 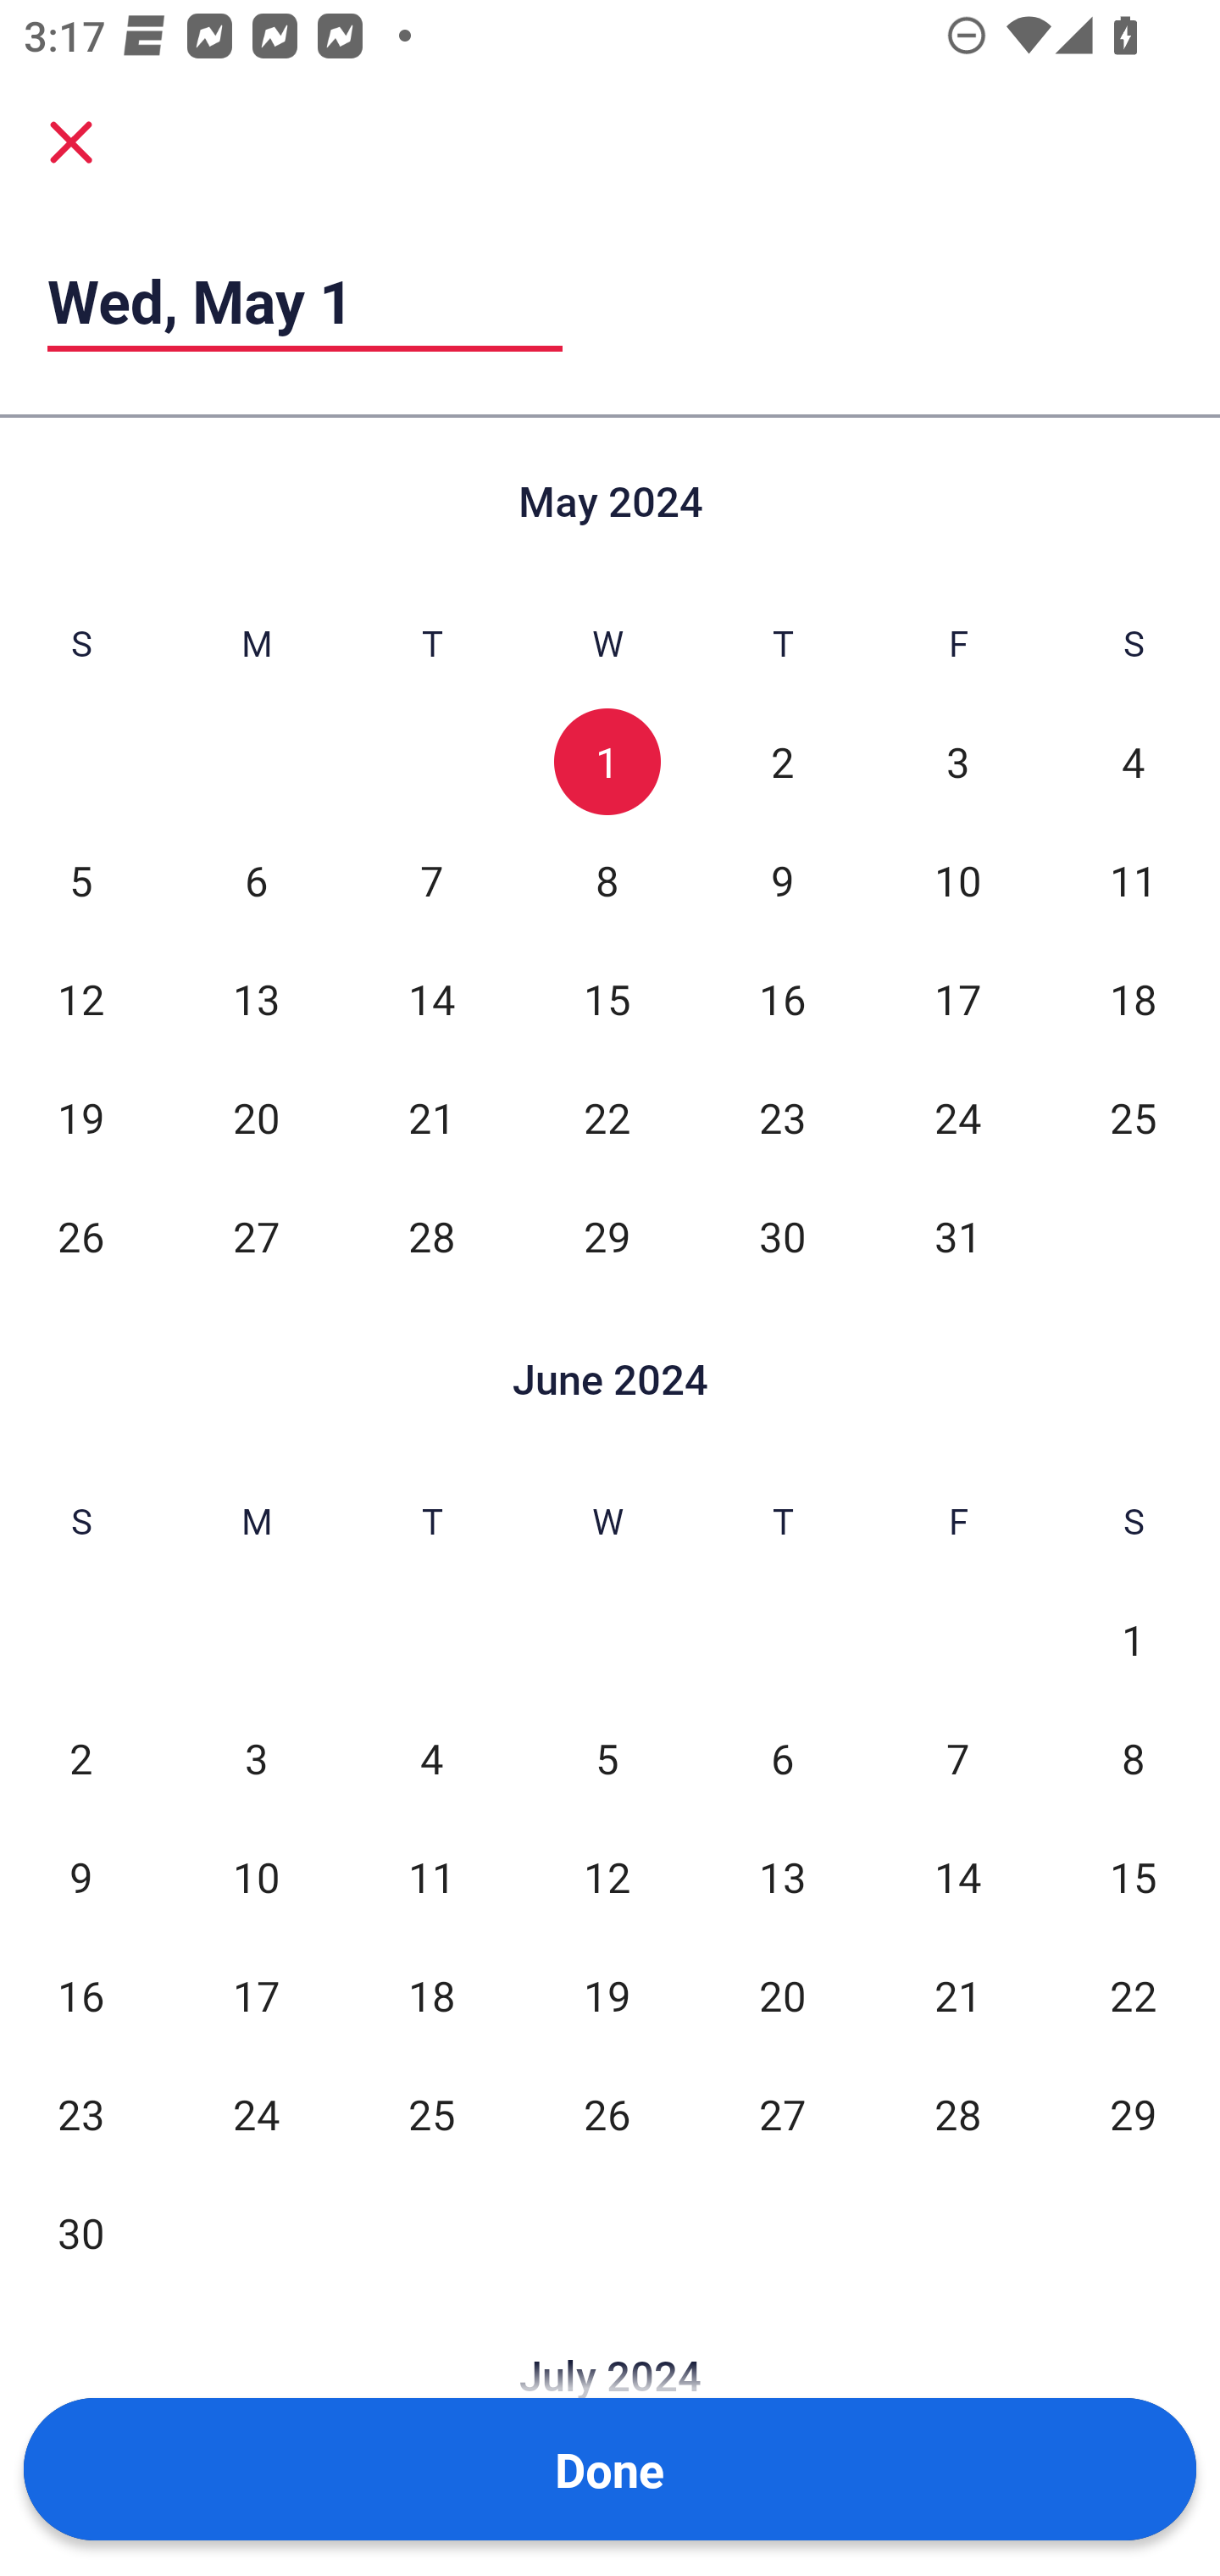 What do you see at coordinates (607, 1996) in the screenshot?
I see `19 Wed, Jun 19, Not Selected` at bounding box center [607, 1996].